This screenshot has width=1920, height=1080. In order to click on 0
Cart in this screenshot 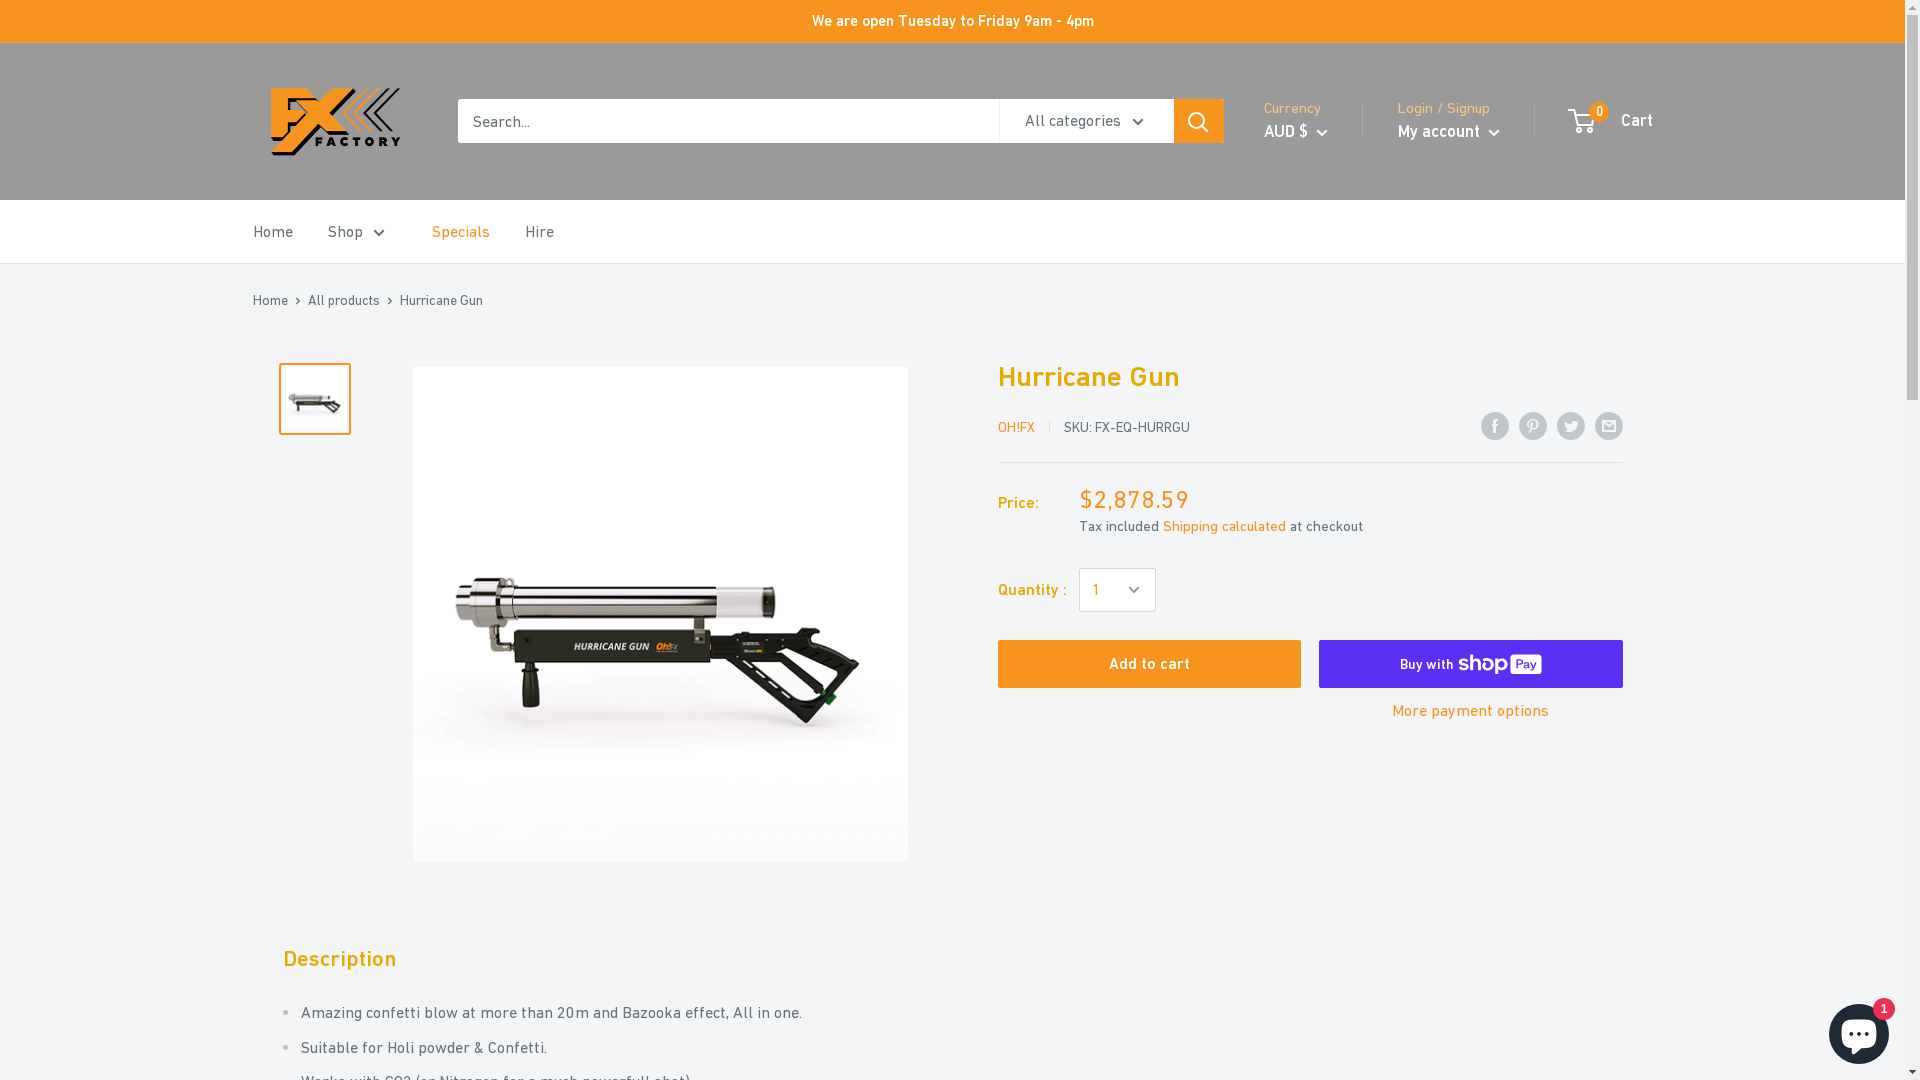, I will do `click(1612, 121)`.